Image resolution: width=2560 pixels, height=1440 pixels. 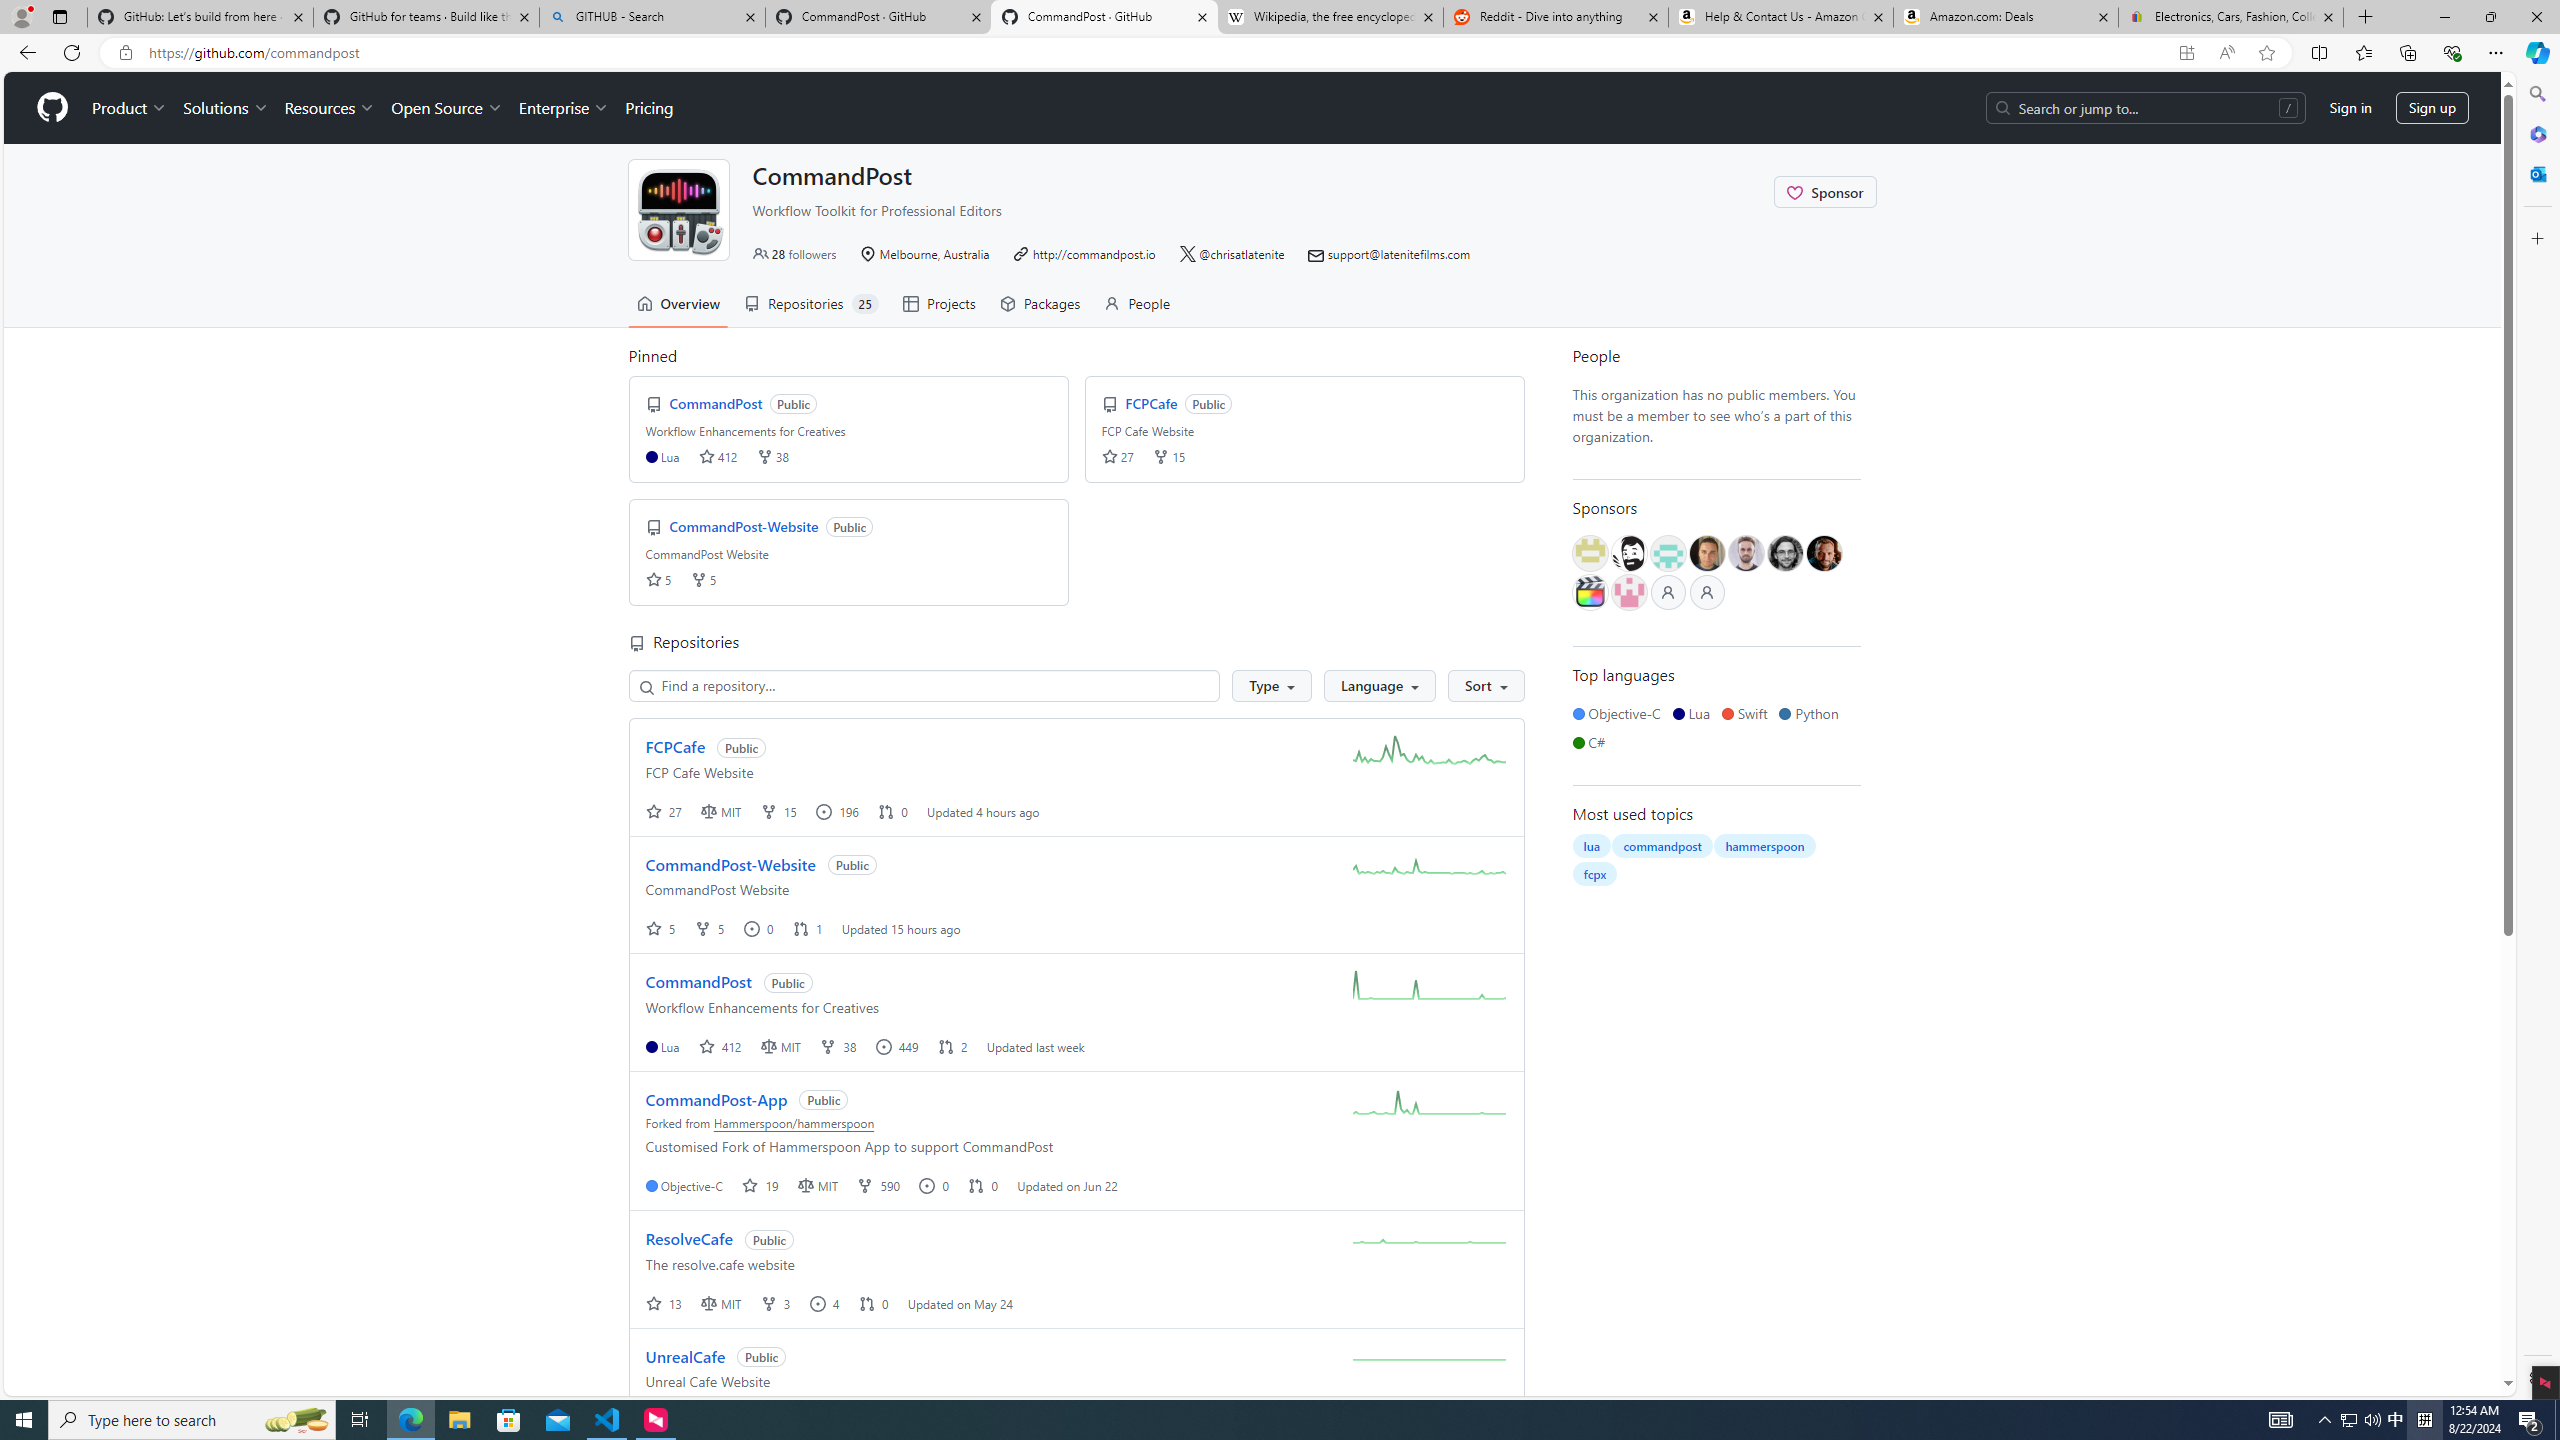 I want to click on People, so click(x=1138, y=304).